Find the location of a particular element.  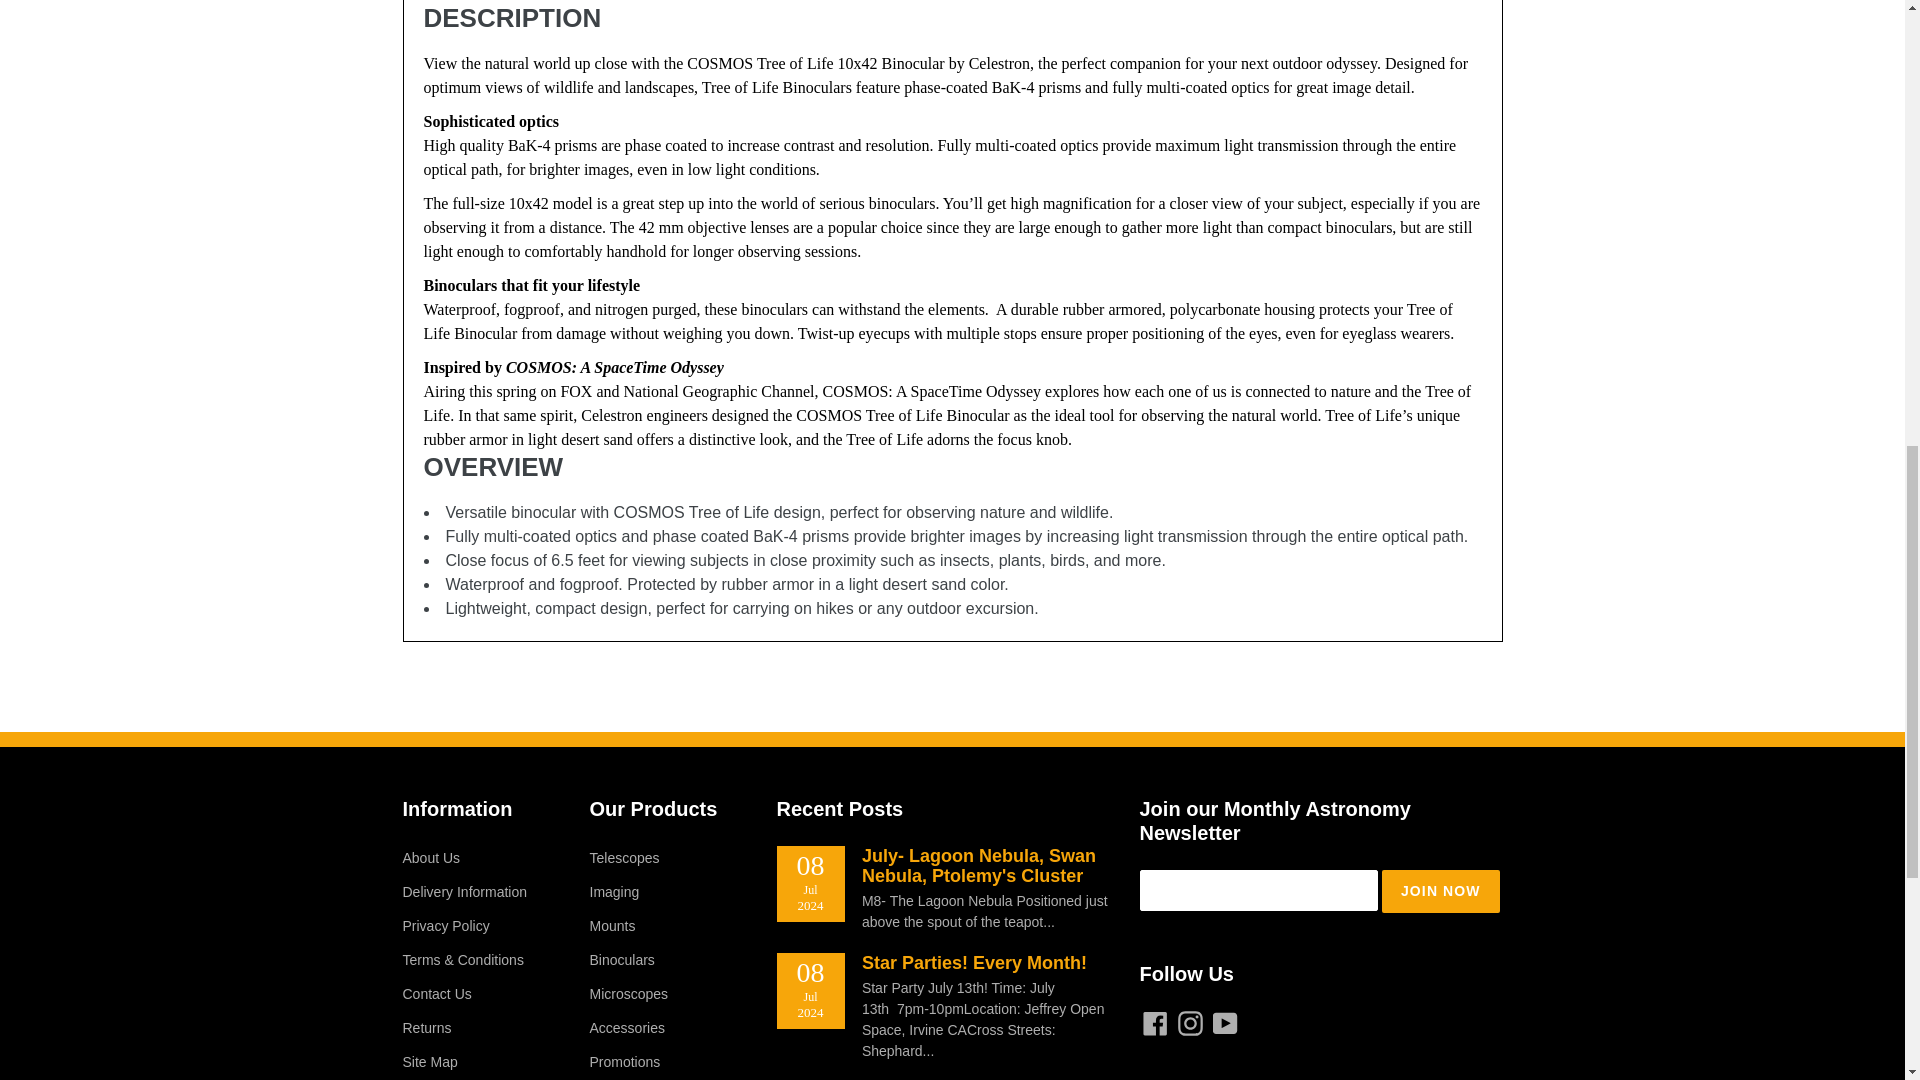

oc telescope on YouTube is located at coordinates (1224, 1022).